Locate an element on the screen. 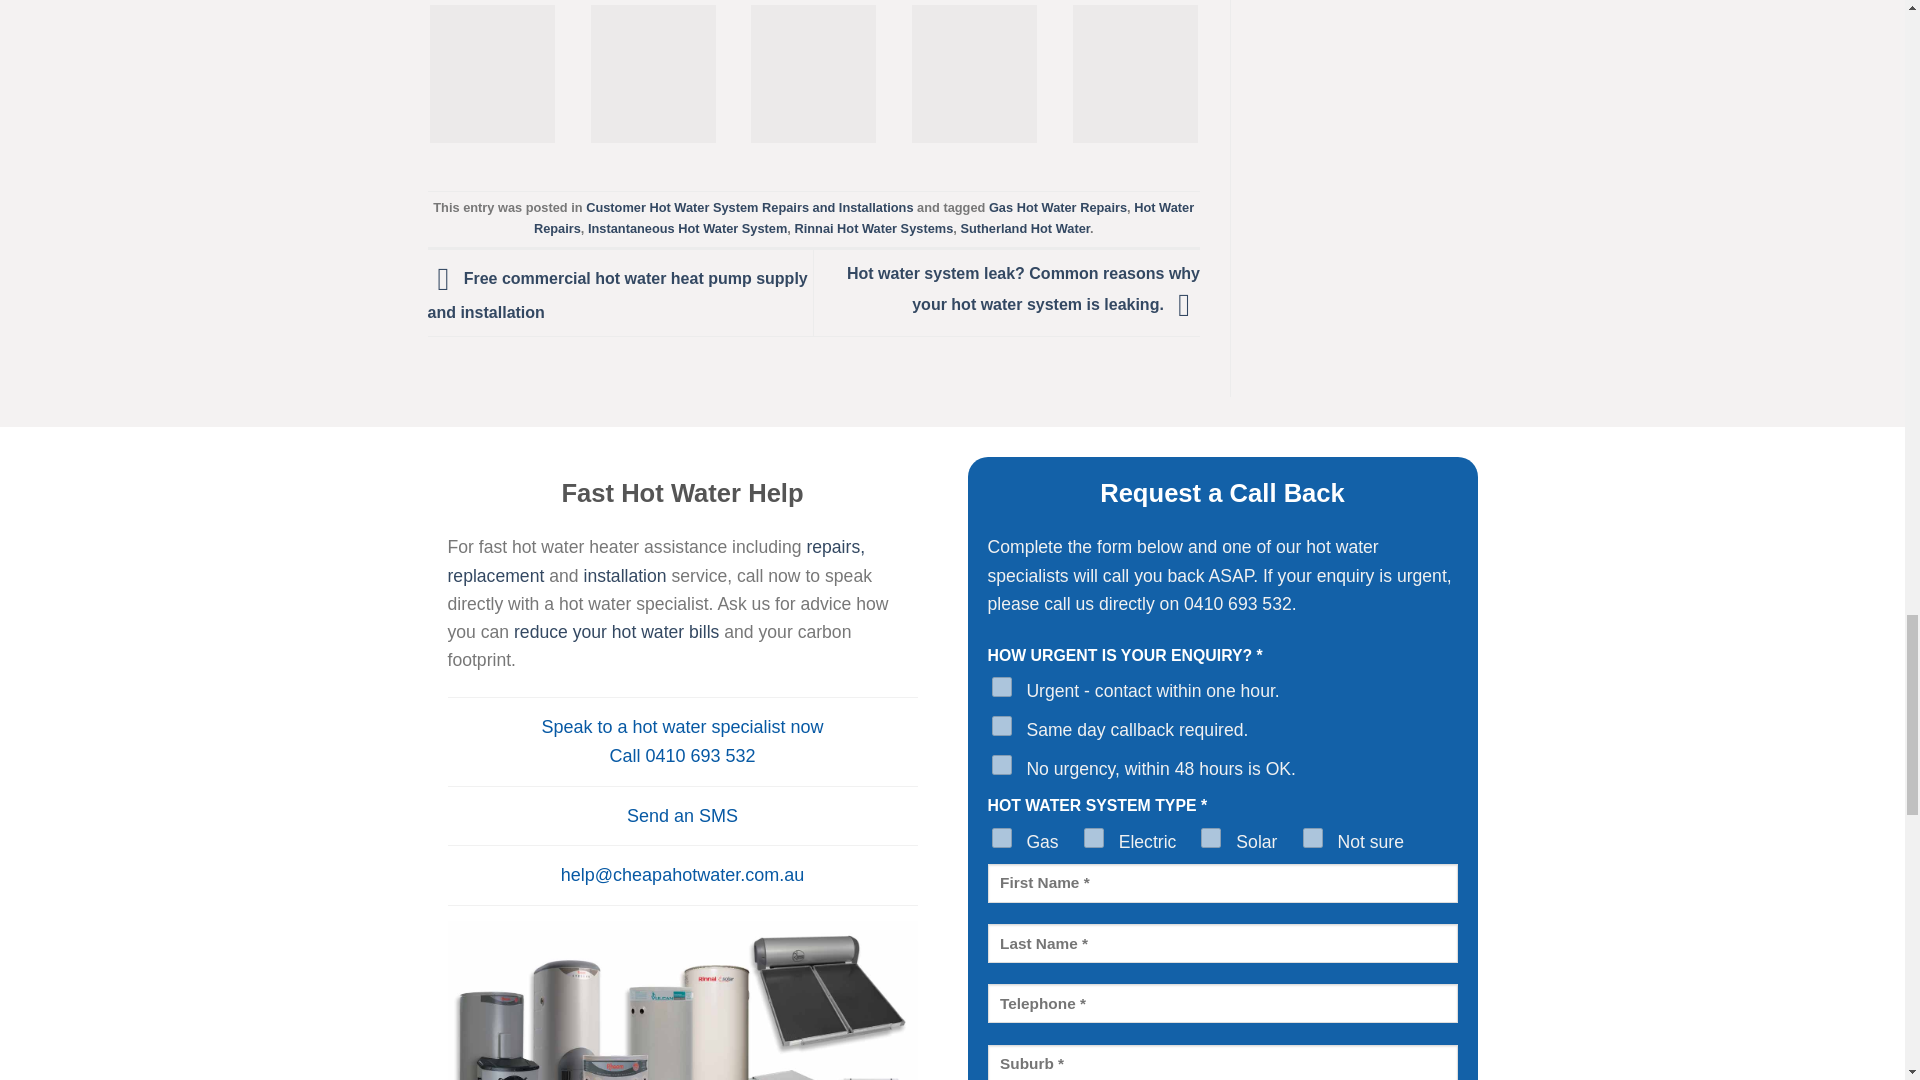 The image size is (1920, 1080). Same day callback required. is located at coordinates (1002, 726).